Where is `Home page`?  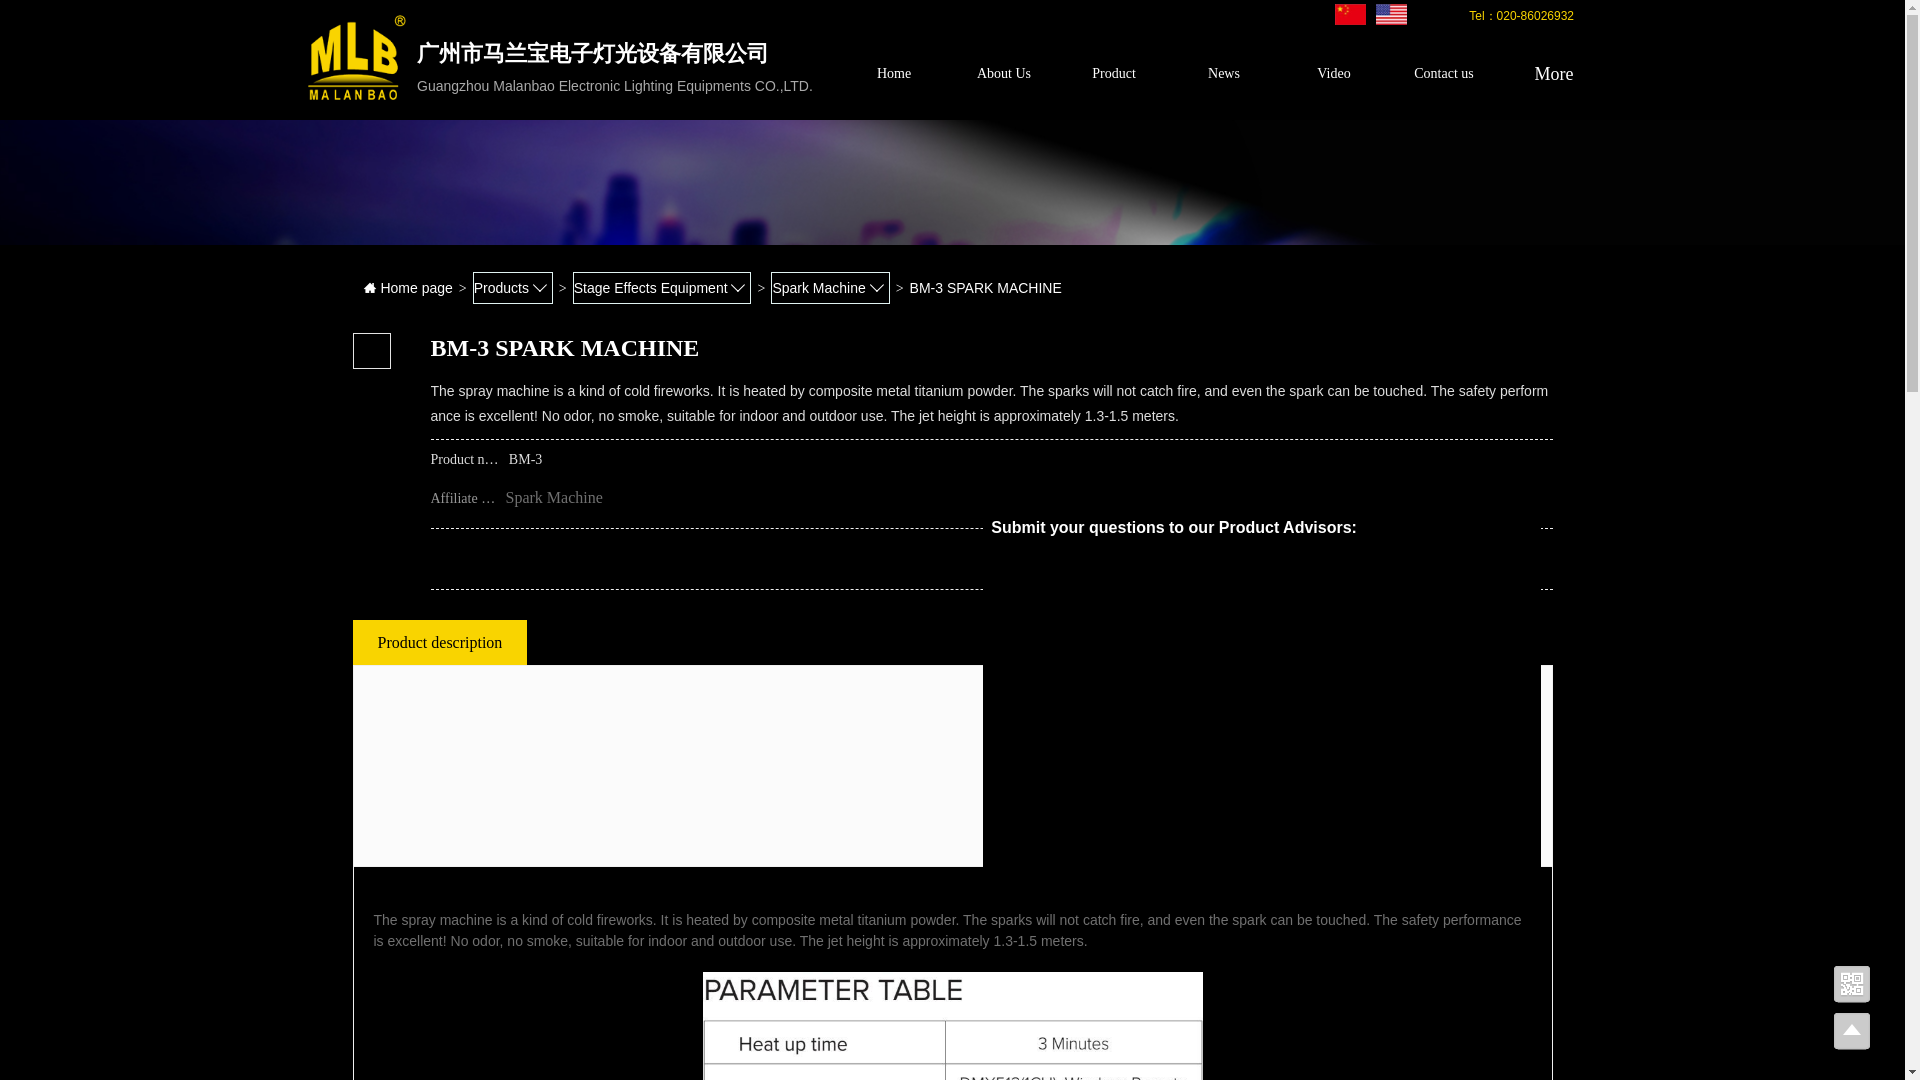
Home page is located at coordinates (406, 287).